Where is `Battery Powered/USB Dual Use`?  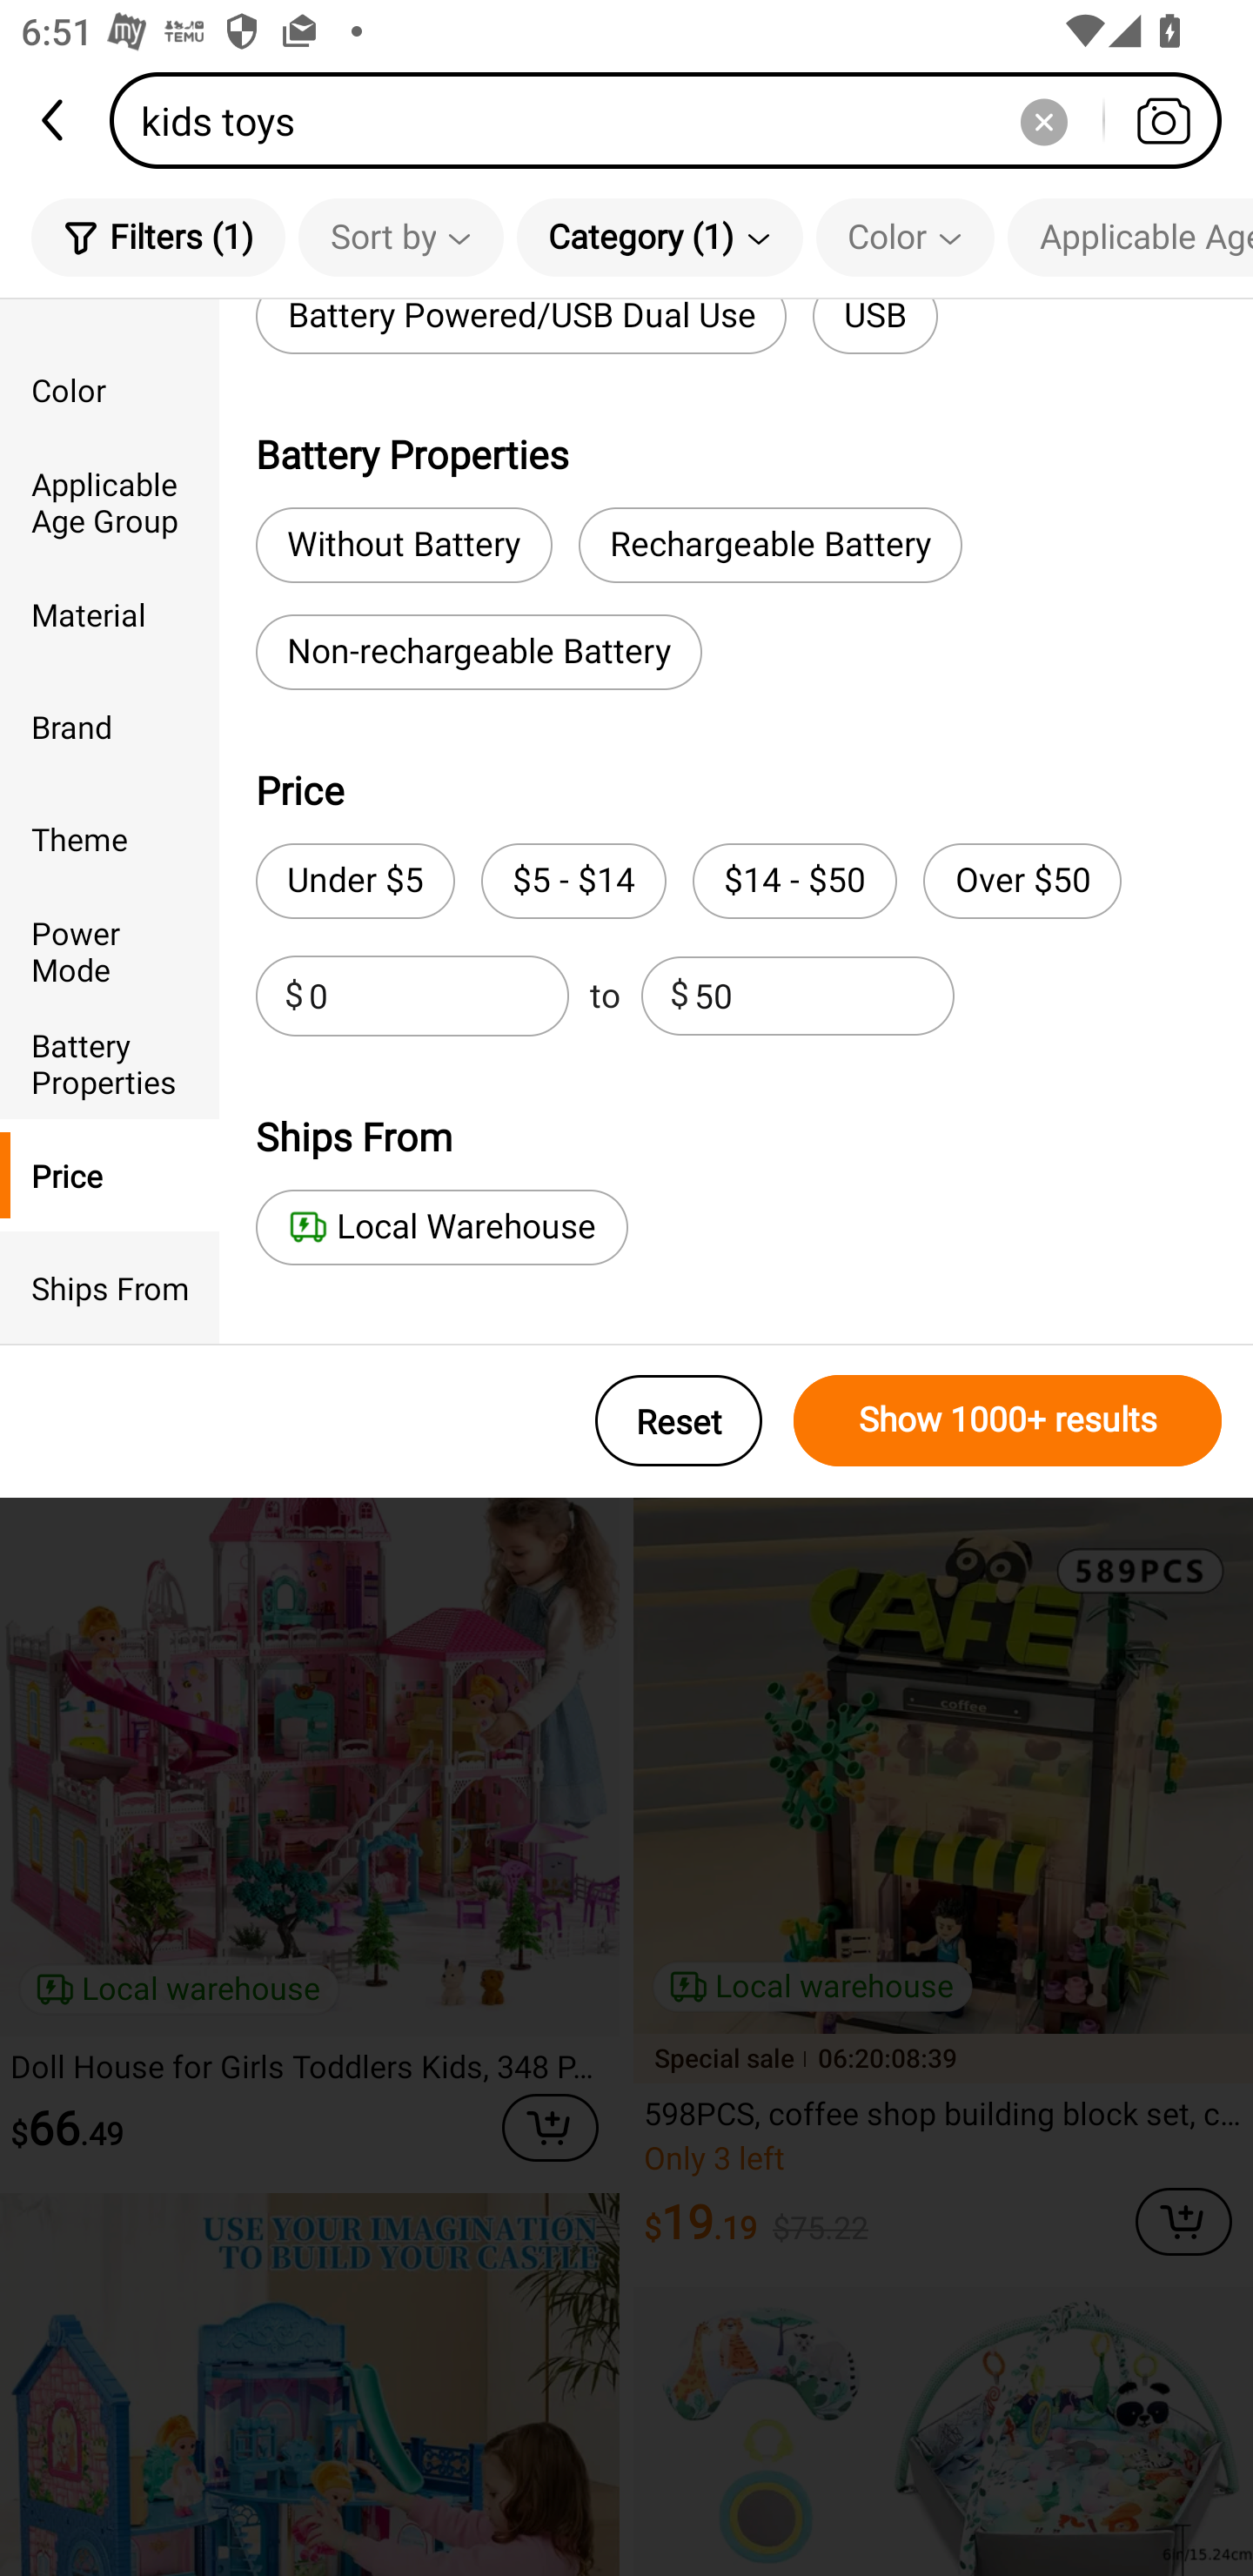
Battery Powered/USB Dual Use is located at coordinates (520, 327).